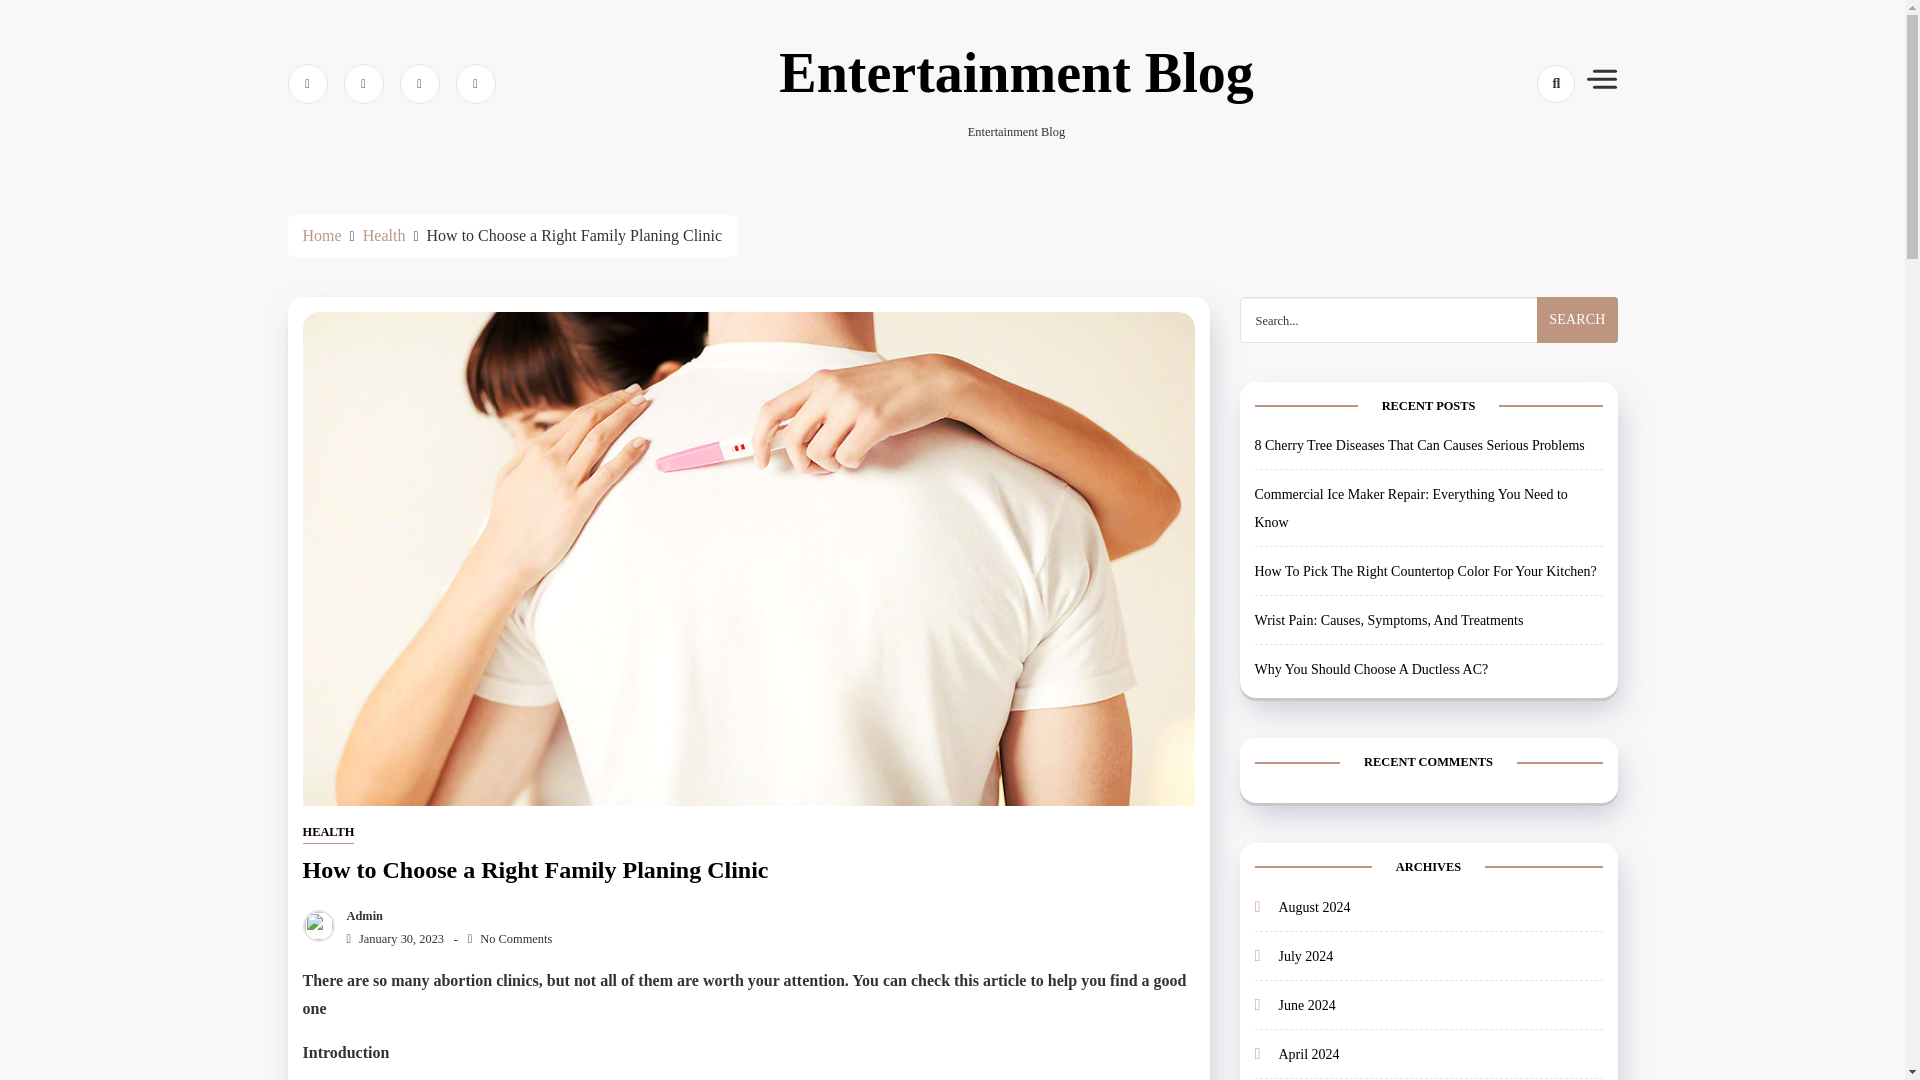 The width and height of the screenshot is (1920, 1080). Describe the element at coordinates (360, 916) in the screenshot. I see `Admin` at that location.